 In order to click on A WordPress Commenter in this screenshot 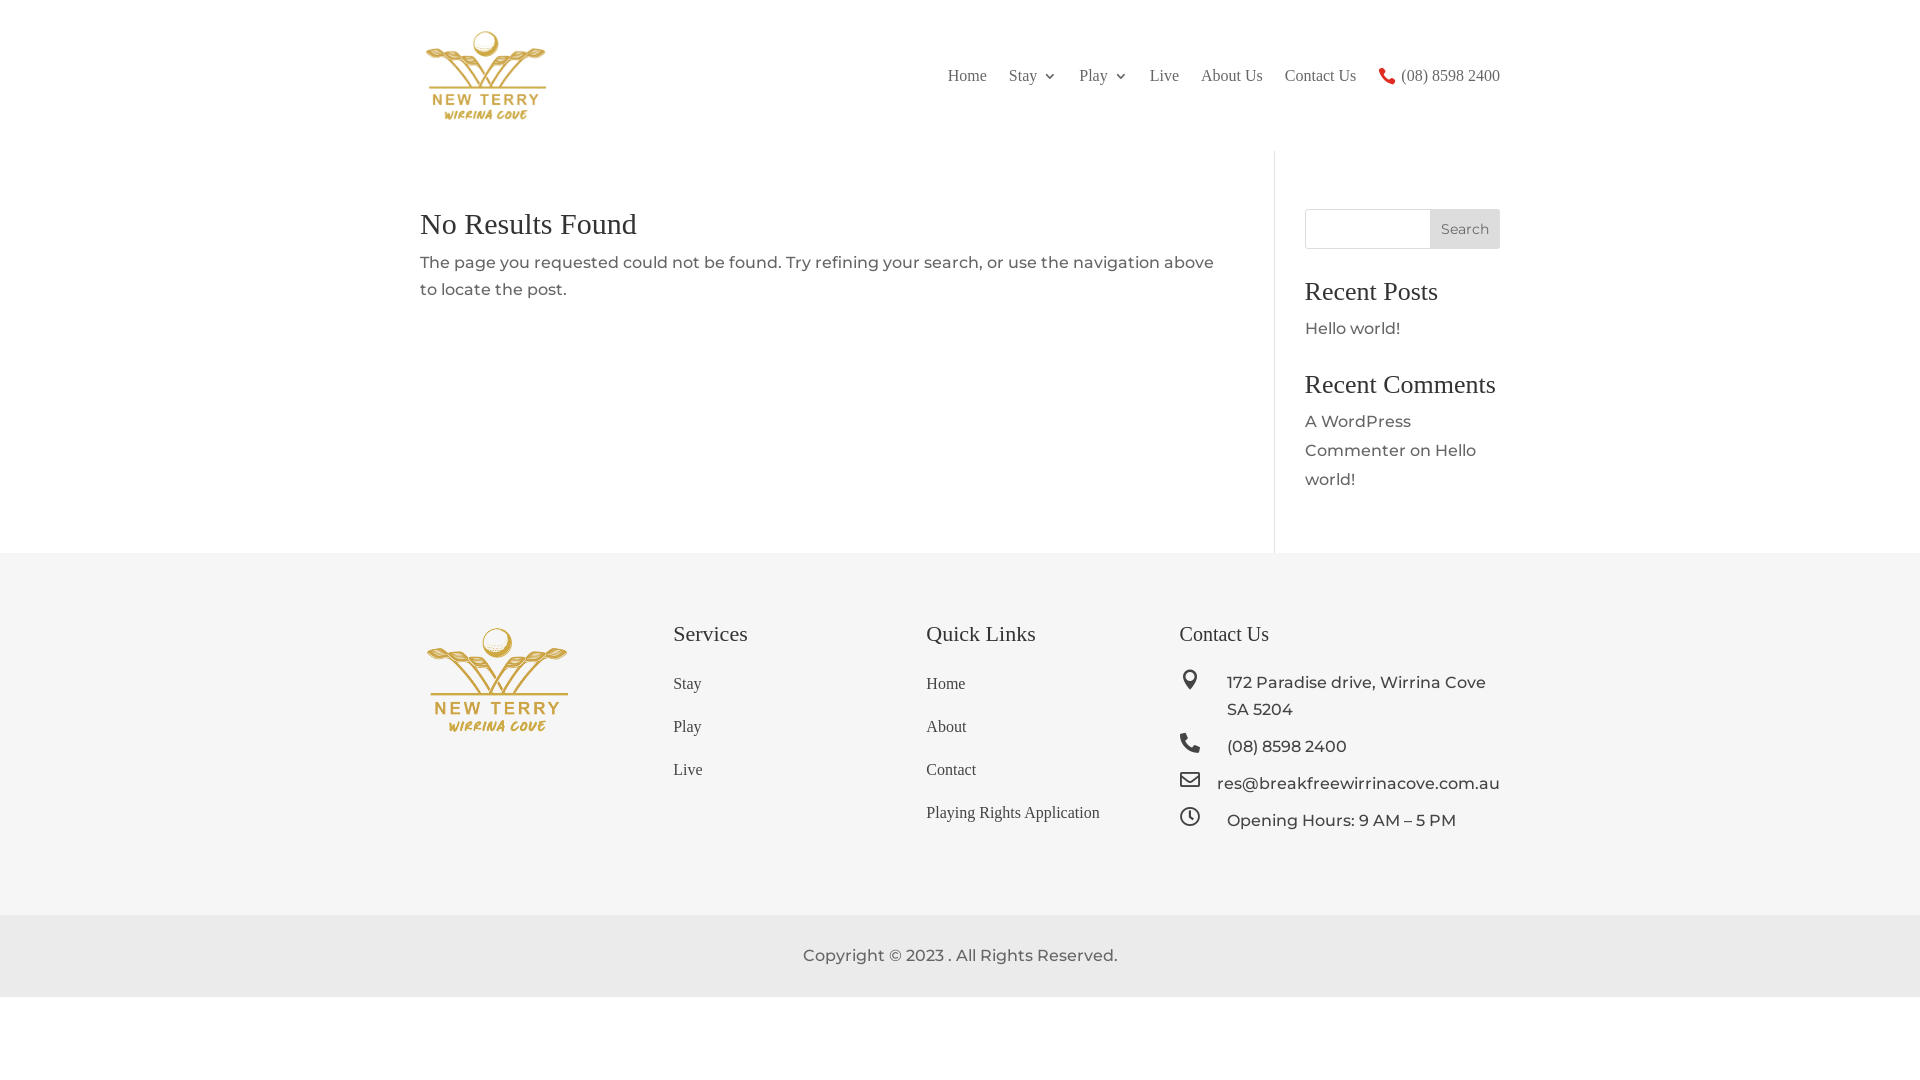, I will do `click(1358, 436)`.